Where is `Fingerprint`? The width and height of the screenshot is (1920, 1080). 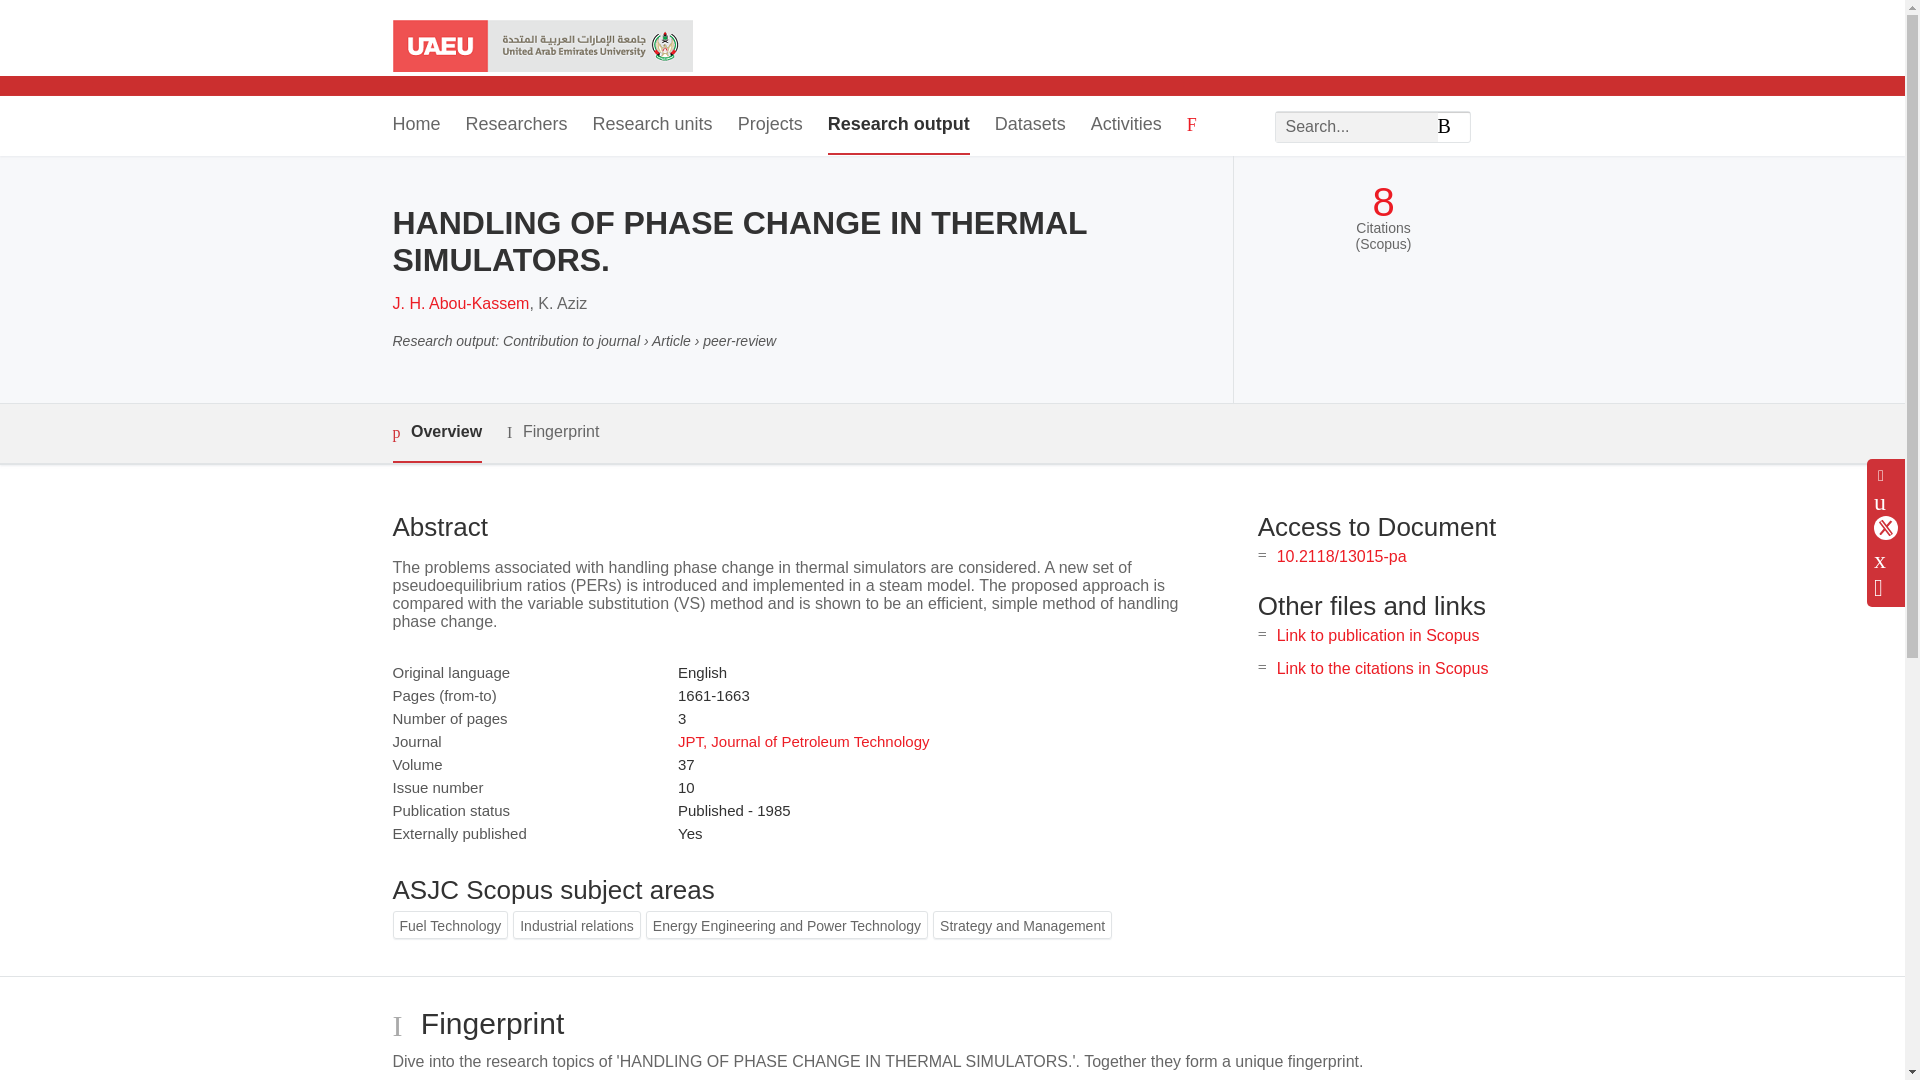
Fingerprint is located at coordinates (552, 432).